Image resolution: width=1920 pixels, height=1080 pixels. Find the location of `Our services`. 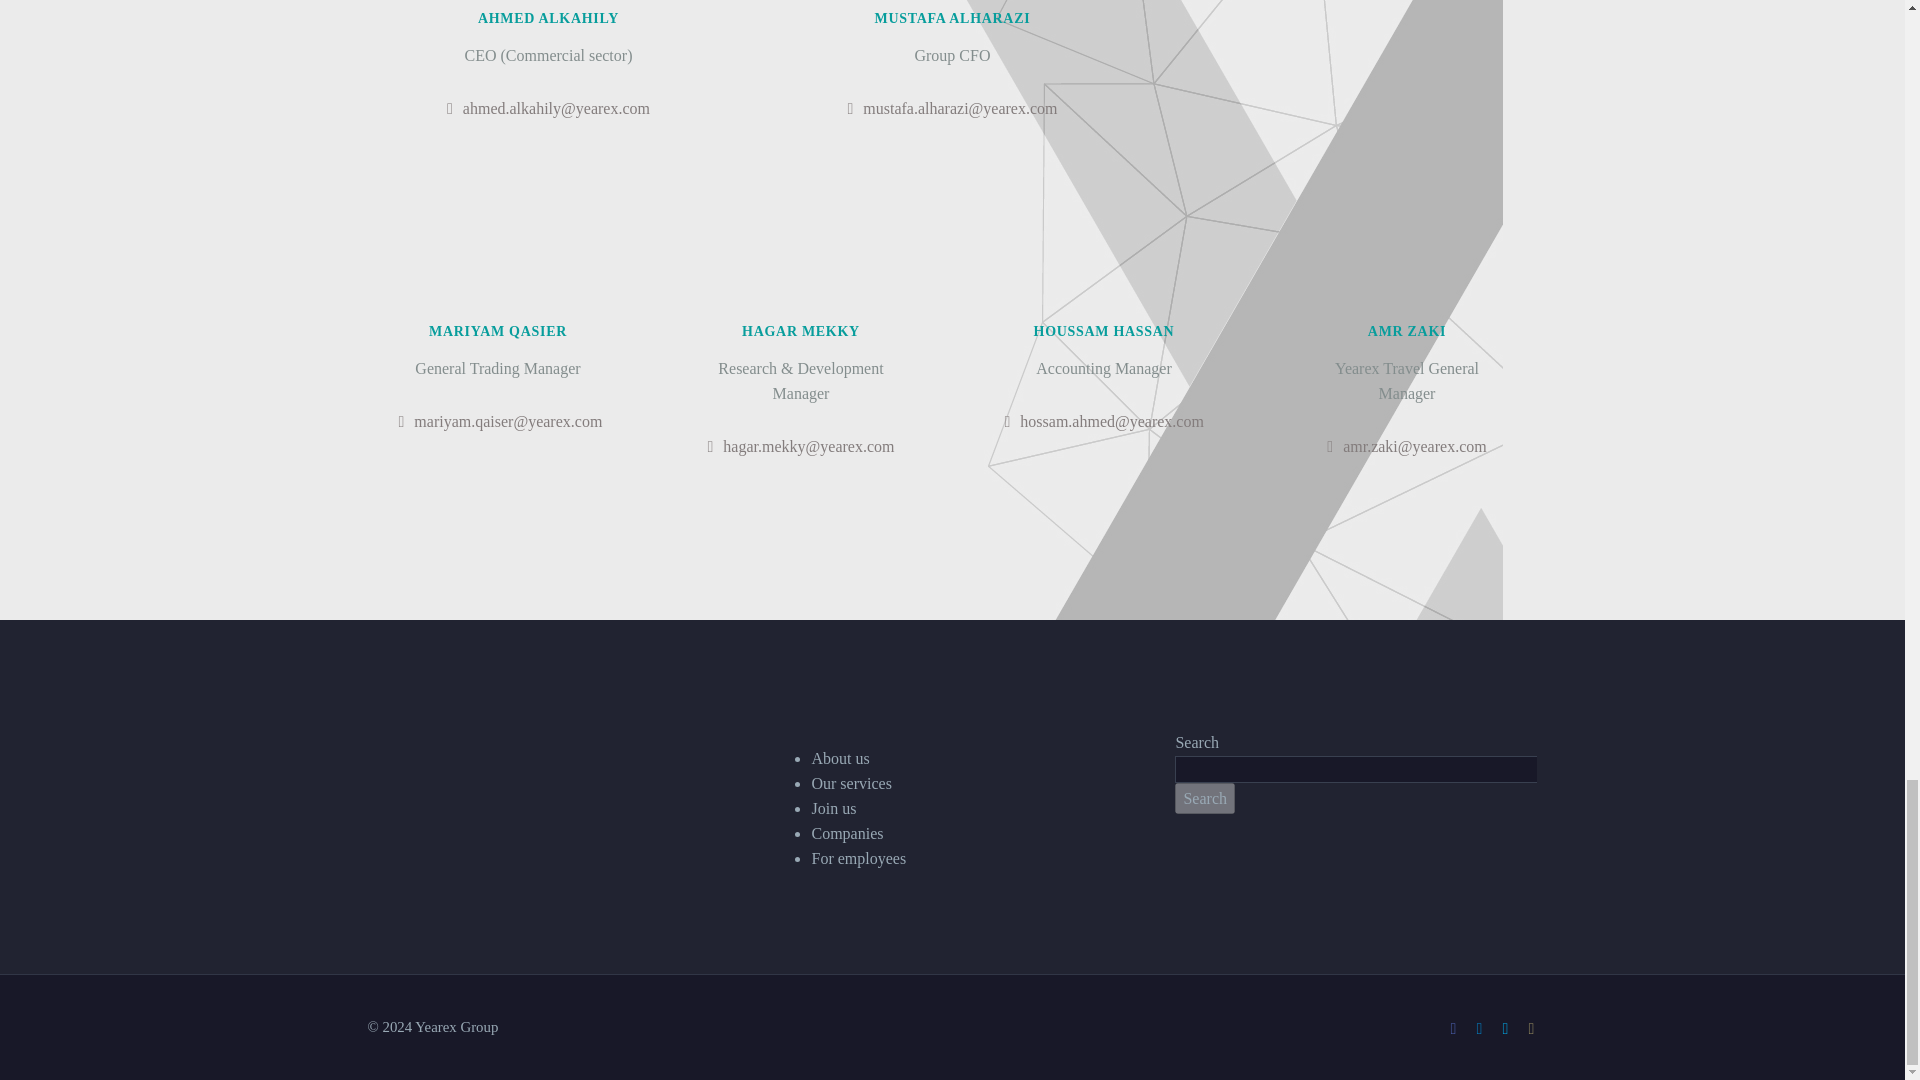

Our services is located at coordinates (850, 783).